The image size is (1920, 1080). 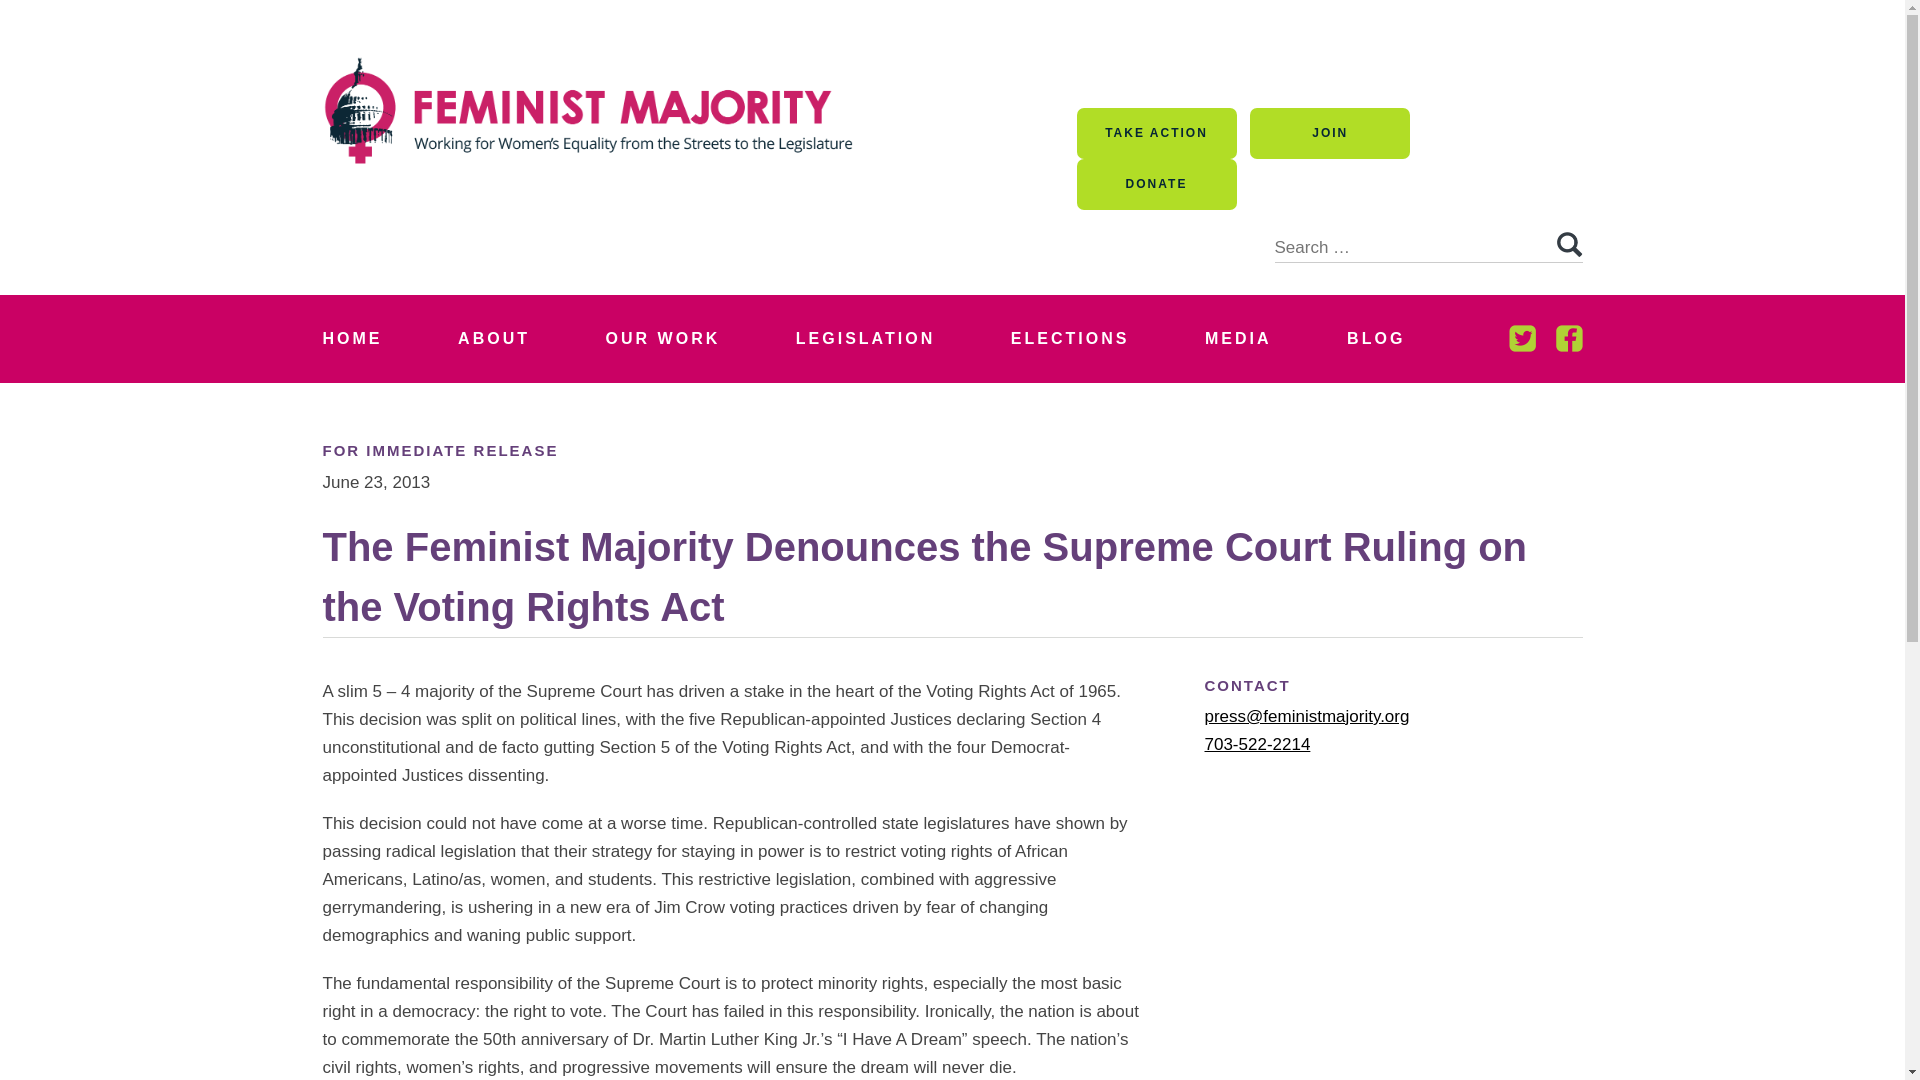 What do you see at coordinates (1376, 338) in the screenshot?
I see `BLOG` at bounding box center [1376, 338].